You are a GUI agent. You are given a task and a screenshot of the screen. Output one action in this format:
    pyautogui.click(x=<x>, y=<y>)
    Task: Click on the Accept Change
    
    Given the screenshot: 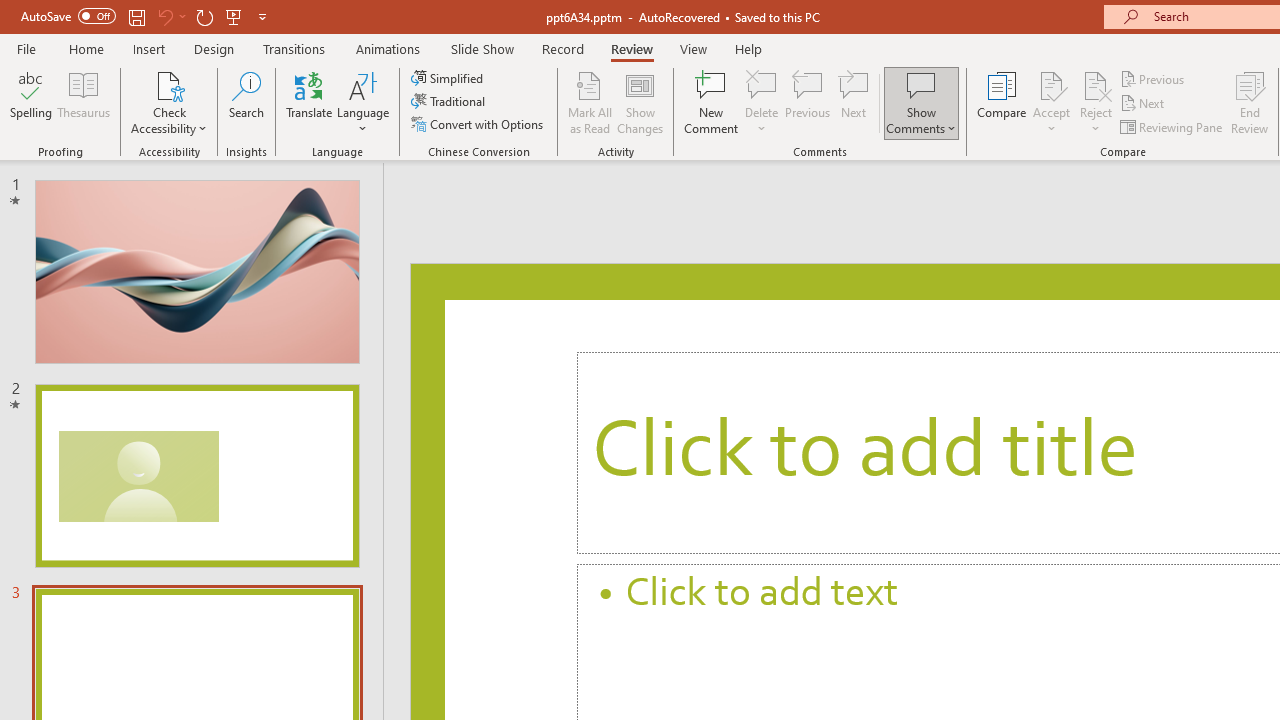 What is the action you would take?
    pyautogui.click(x=1051, y=84)
    